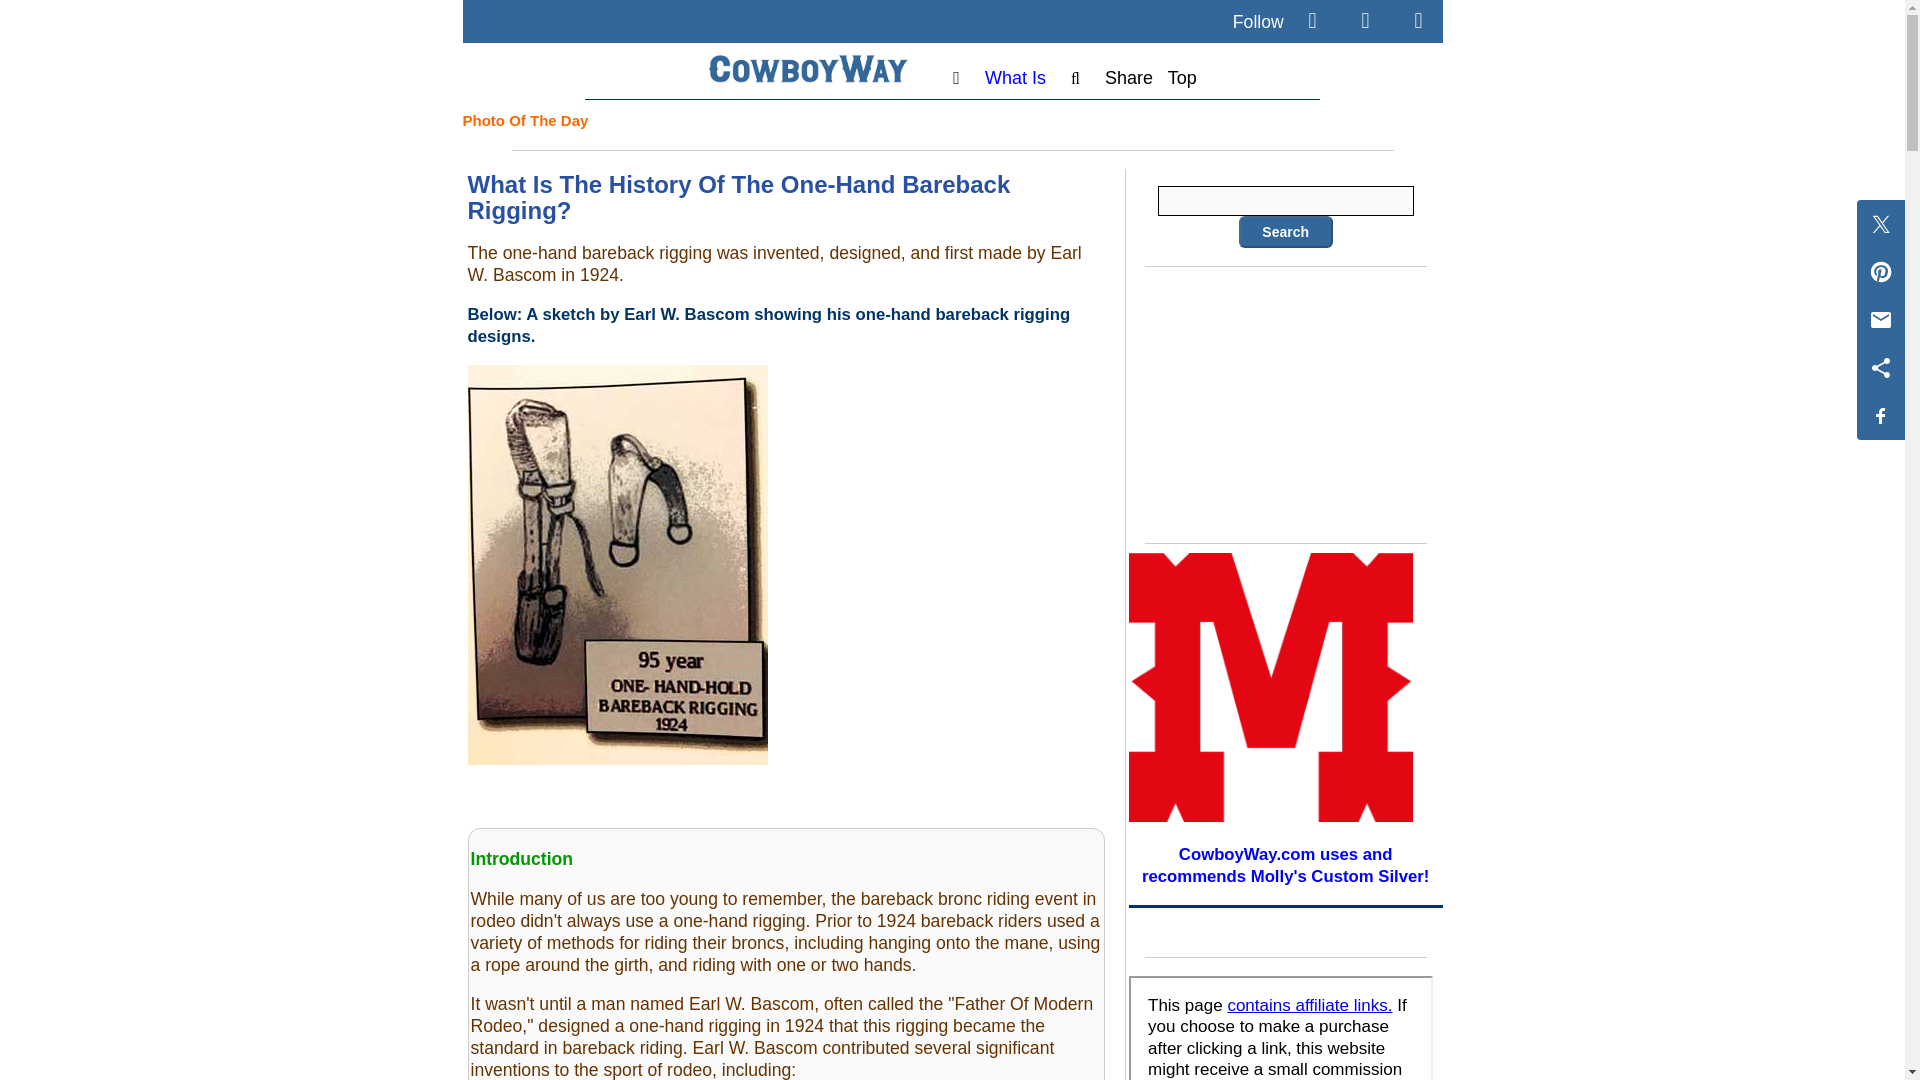 This screenshot has height=1080, width=1920. What do you see at coordinates (1015, 78) in the screenshot?
I see `What Is` at bounding box center [1015, 78].